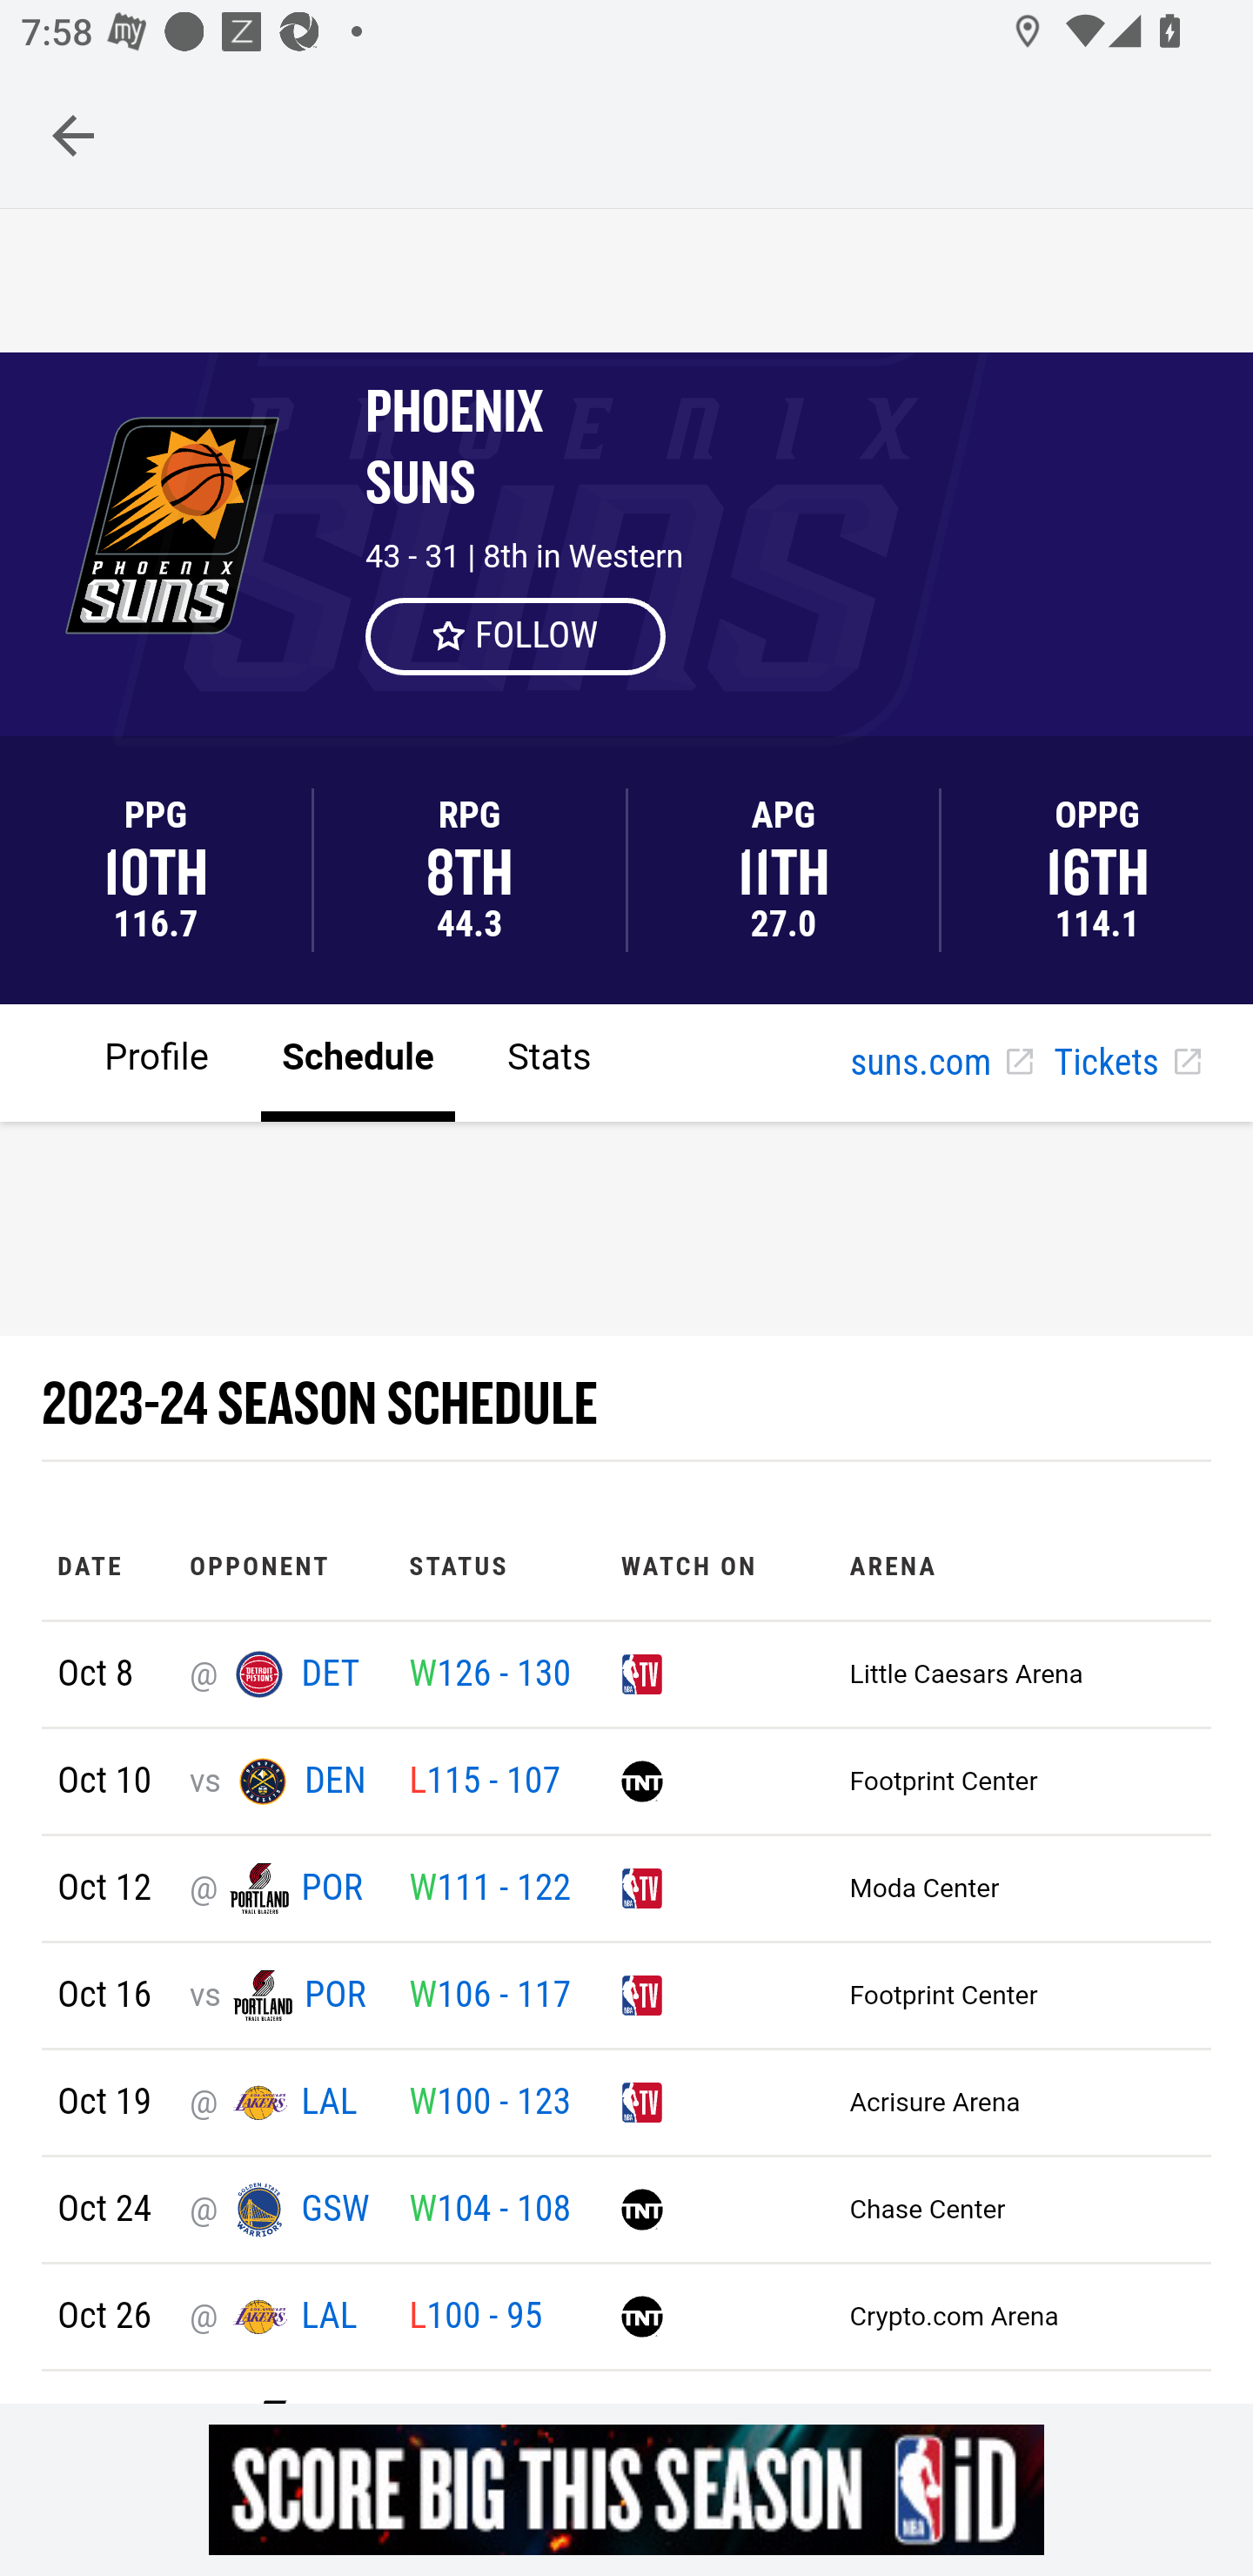 This screenshot has height=2576, width=1253. I want to click on g5nqqygr7owph, so click(626, 2489).